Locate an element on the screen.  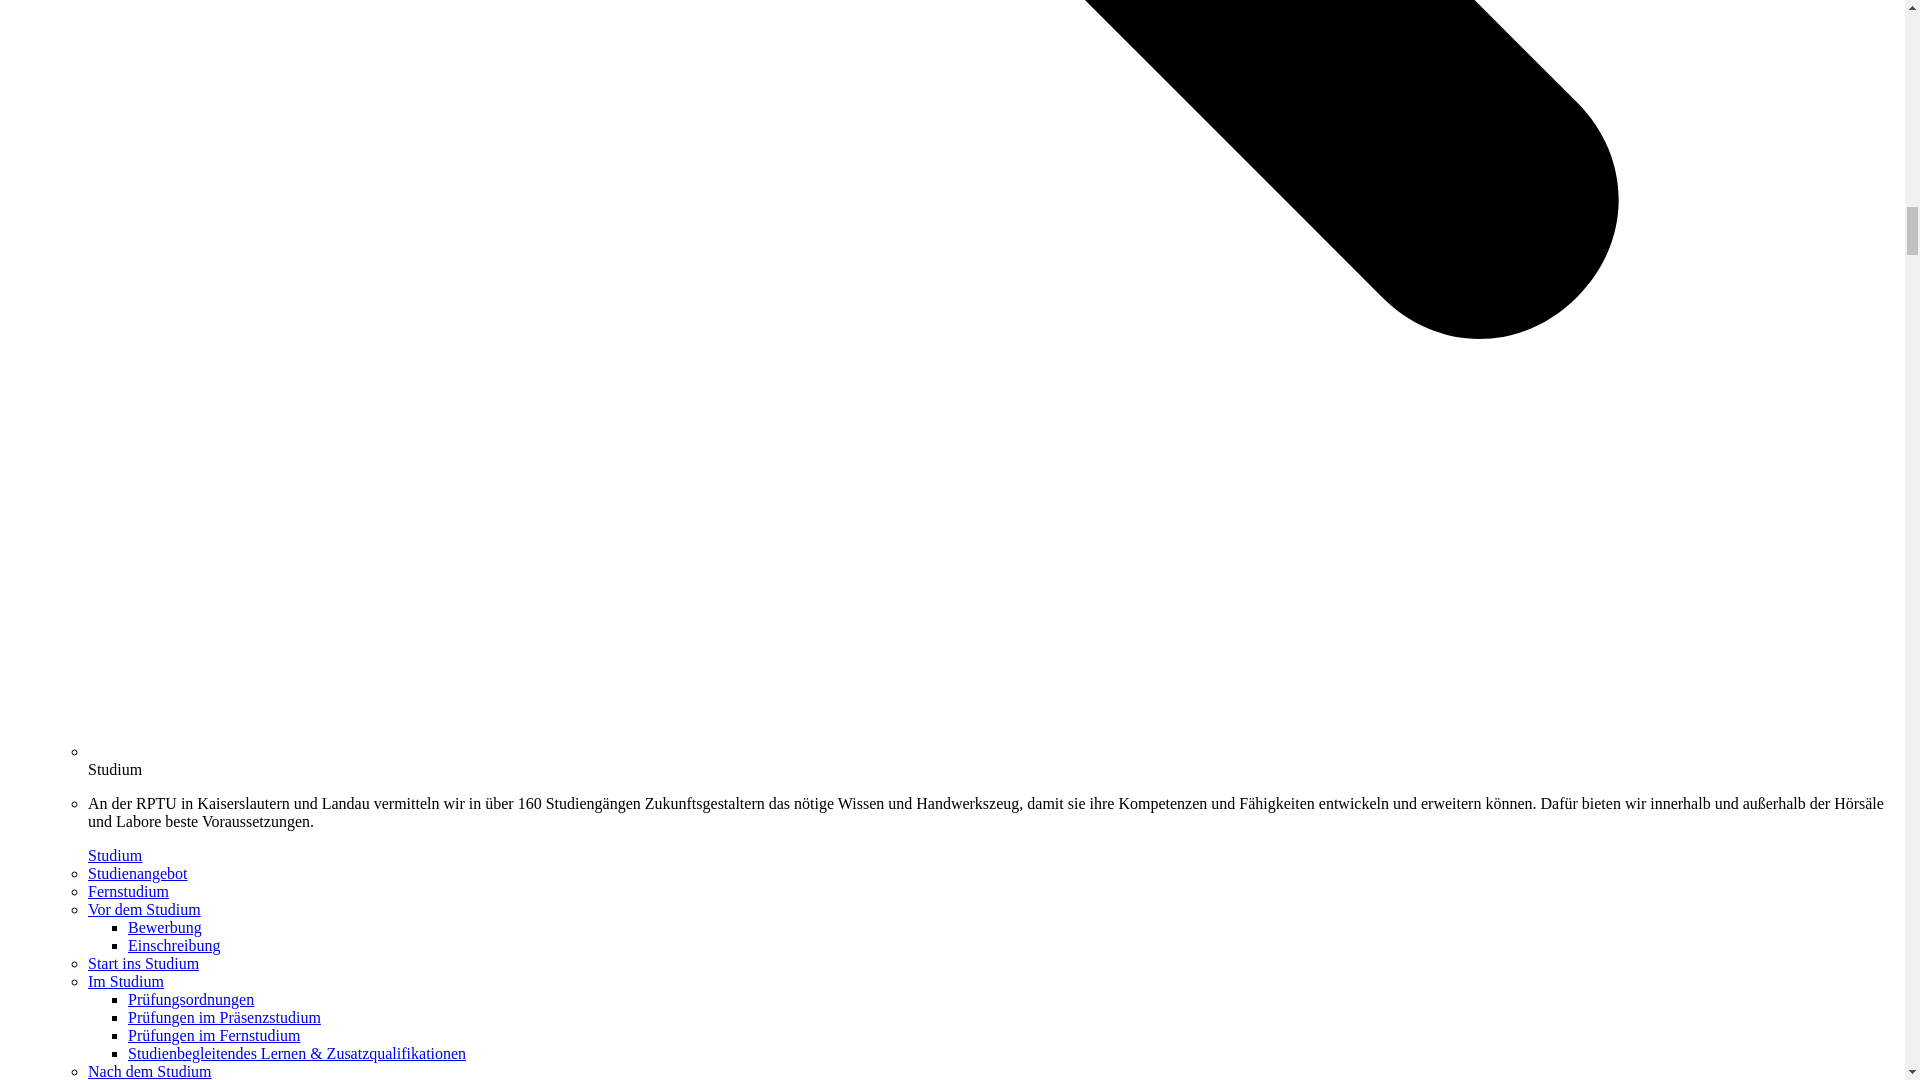
Bewerbung is located at coordinates (164, 928).